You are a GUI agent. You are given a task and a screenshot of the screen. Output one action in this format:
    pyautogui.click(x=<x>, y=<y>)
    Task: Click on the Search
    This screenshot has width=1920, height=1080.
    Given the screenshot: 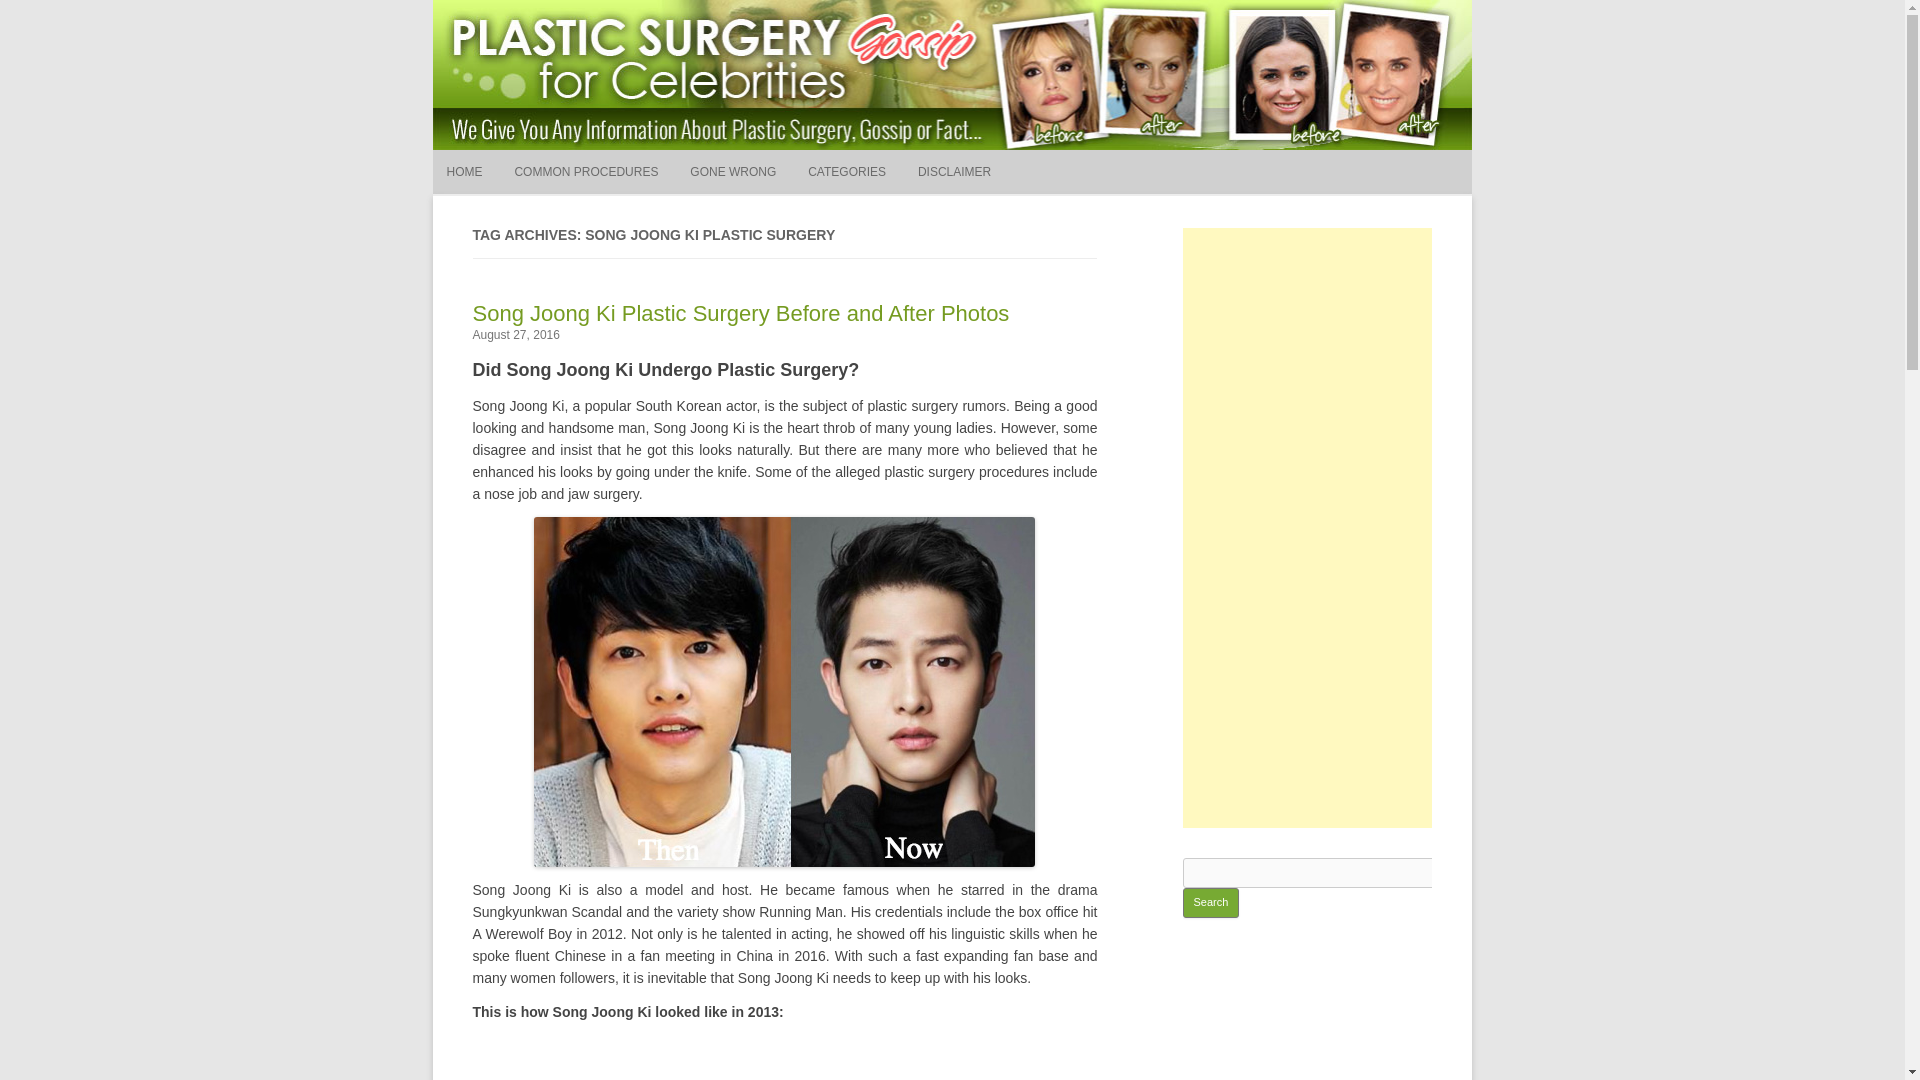 What is the action you would take?
    pyautogui.click(x=1025, y=226)
    